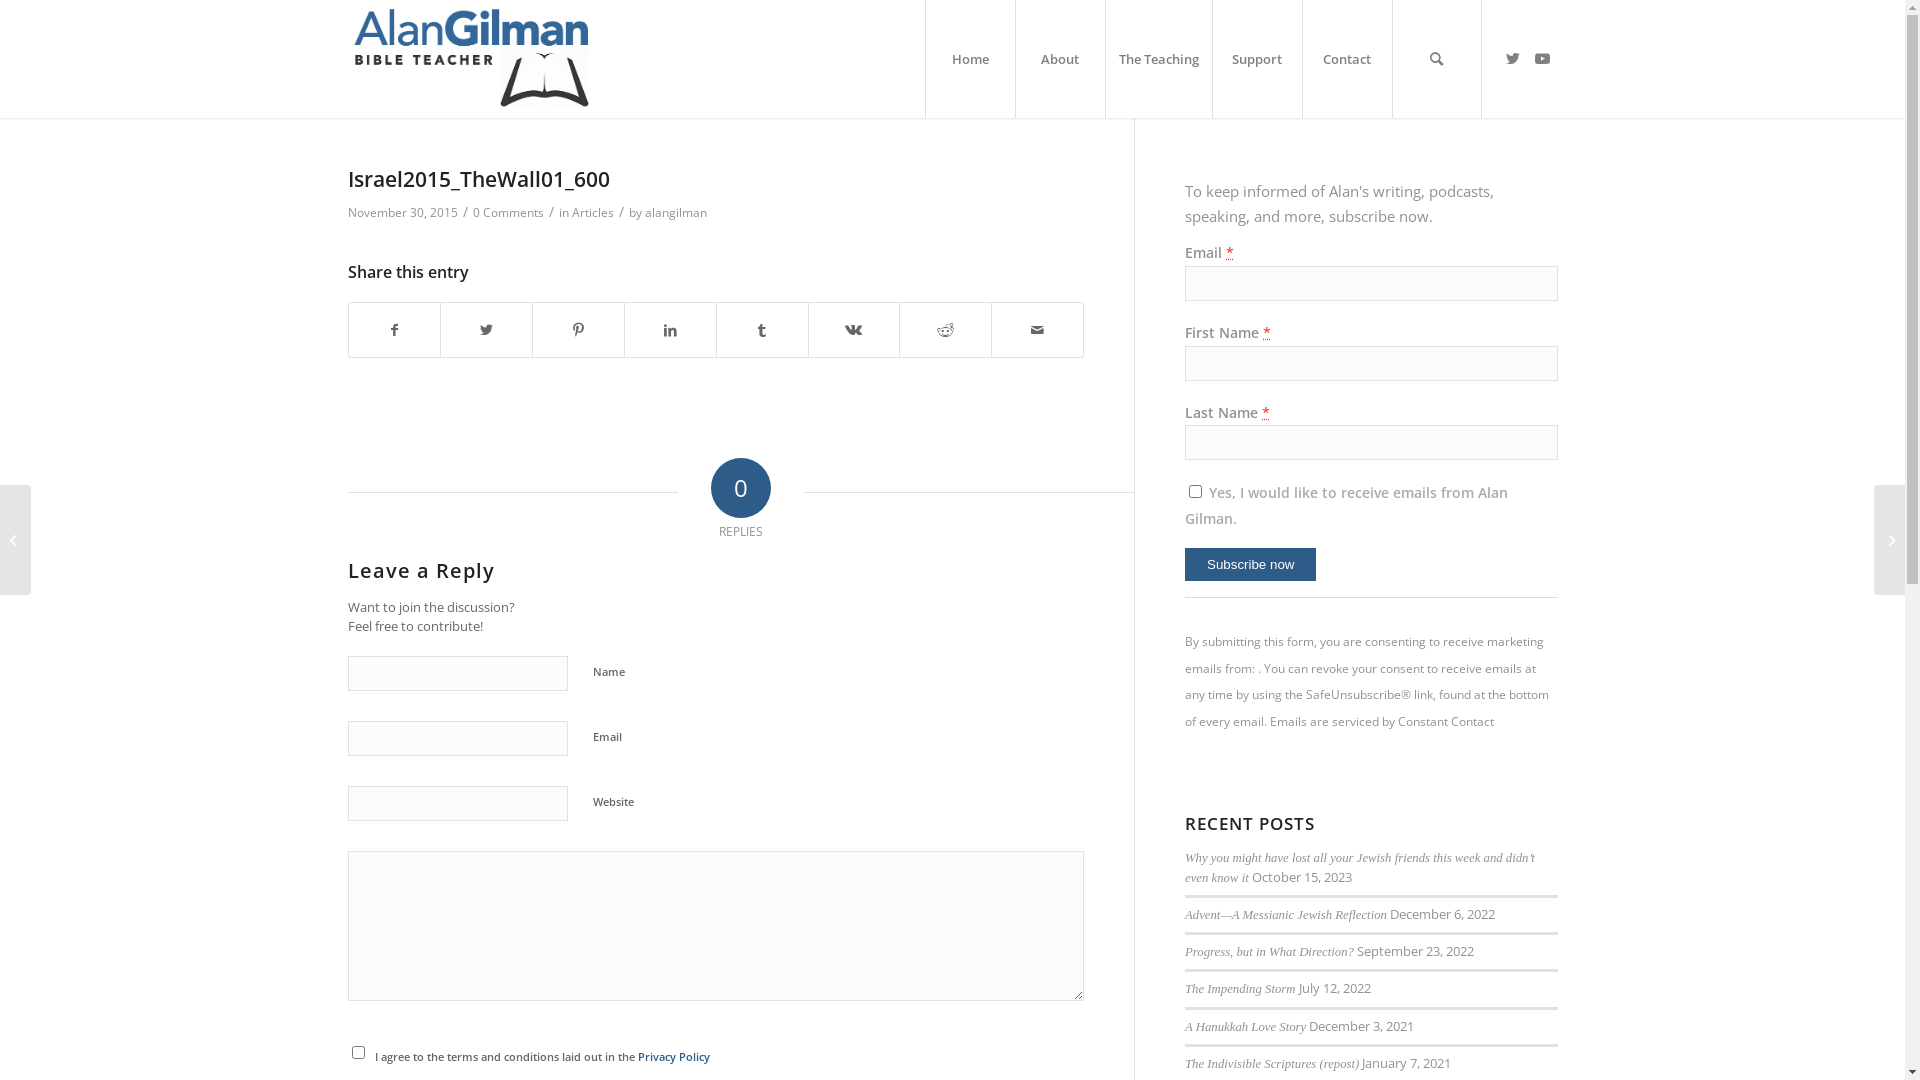  What do you see at coordinates (675, 212) in the screenshot?
I see `alangilman` at bounding box center [675, 212].